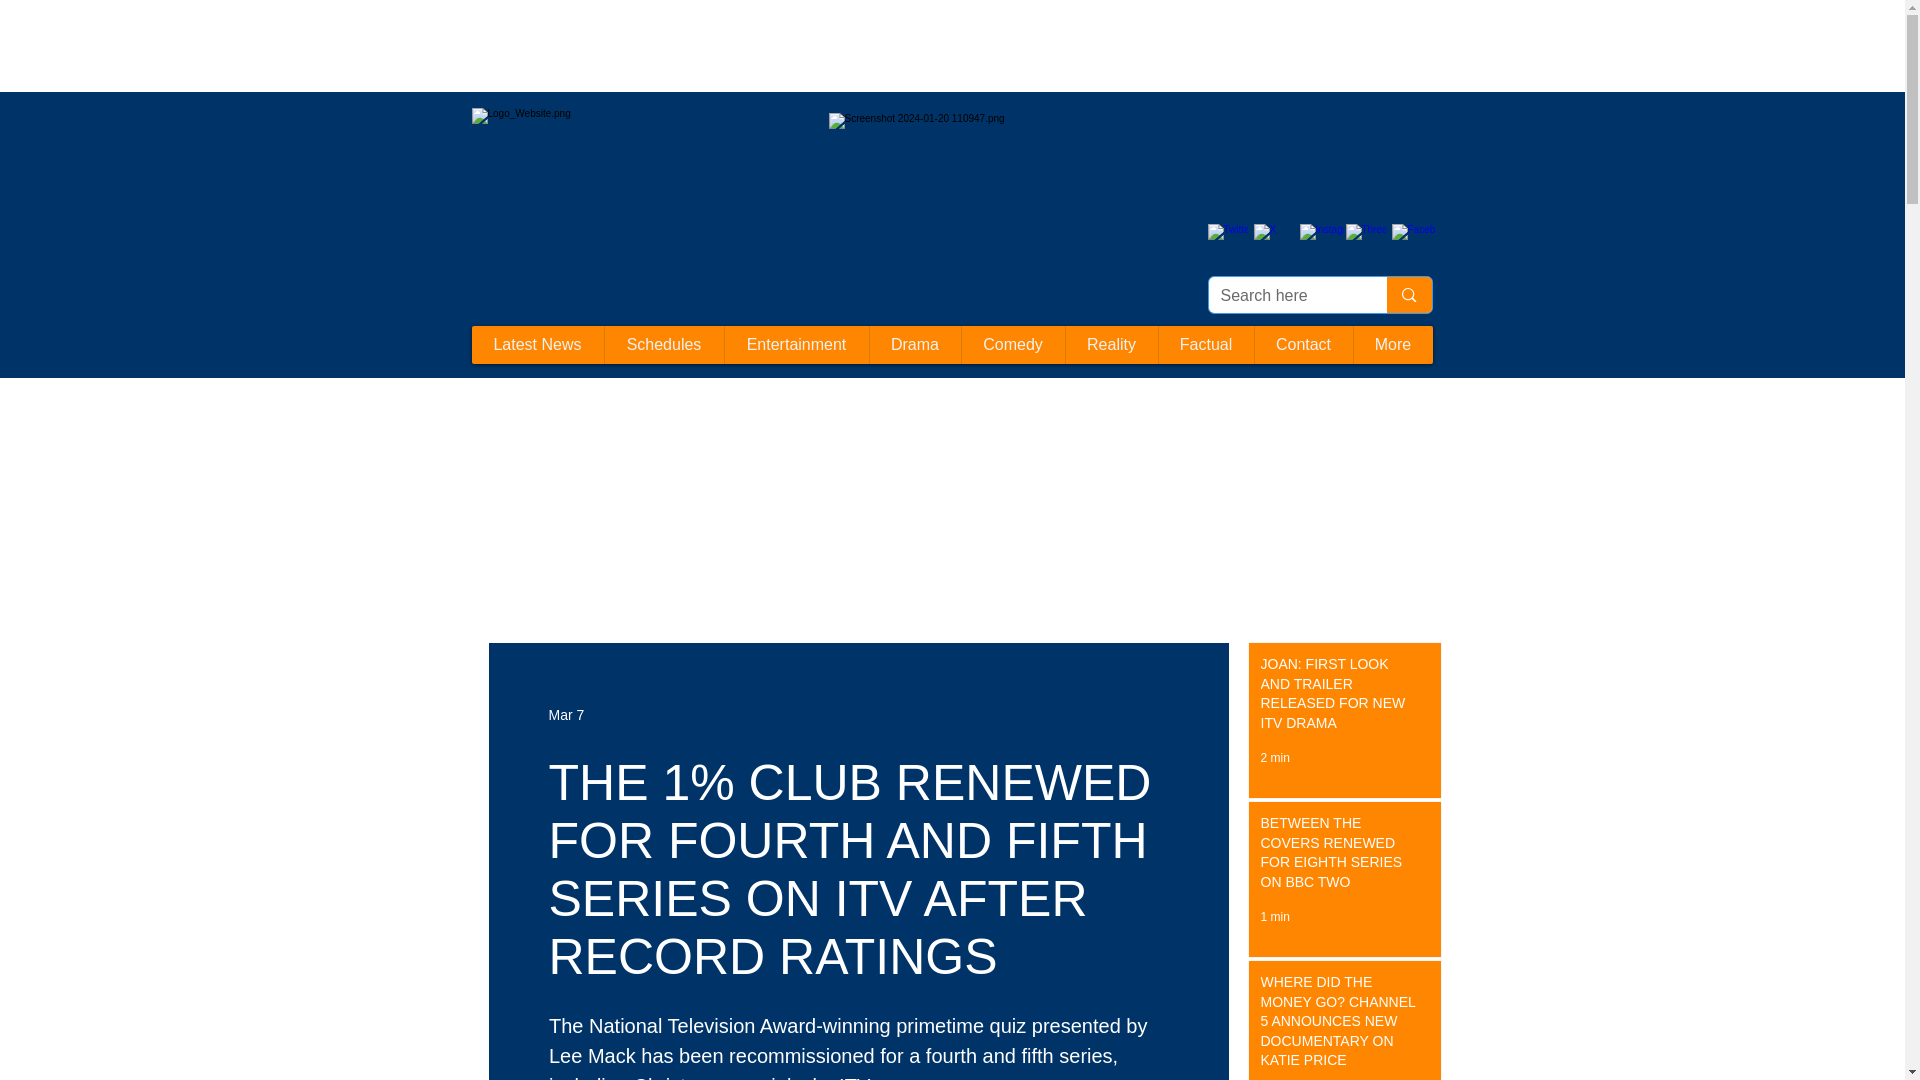 The image size is (1920, 1080). Describe the element at coordinates (1303, 344) in the screenshot. I see `Contact` at that location.